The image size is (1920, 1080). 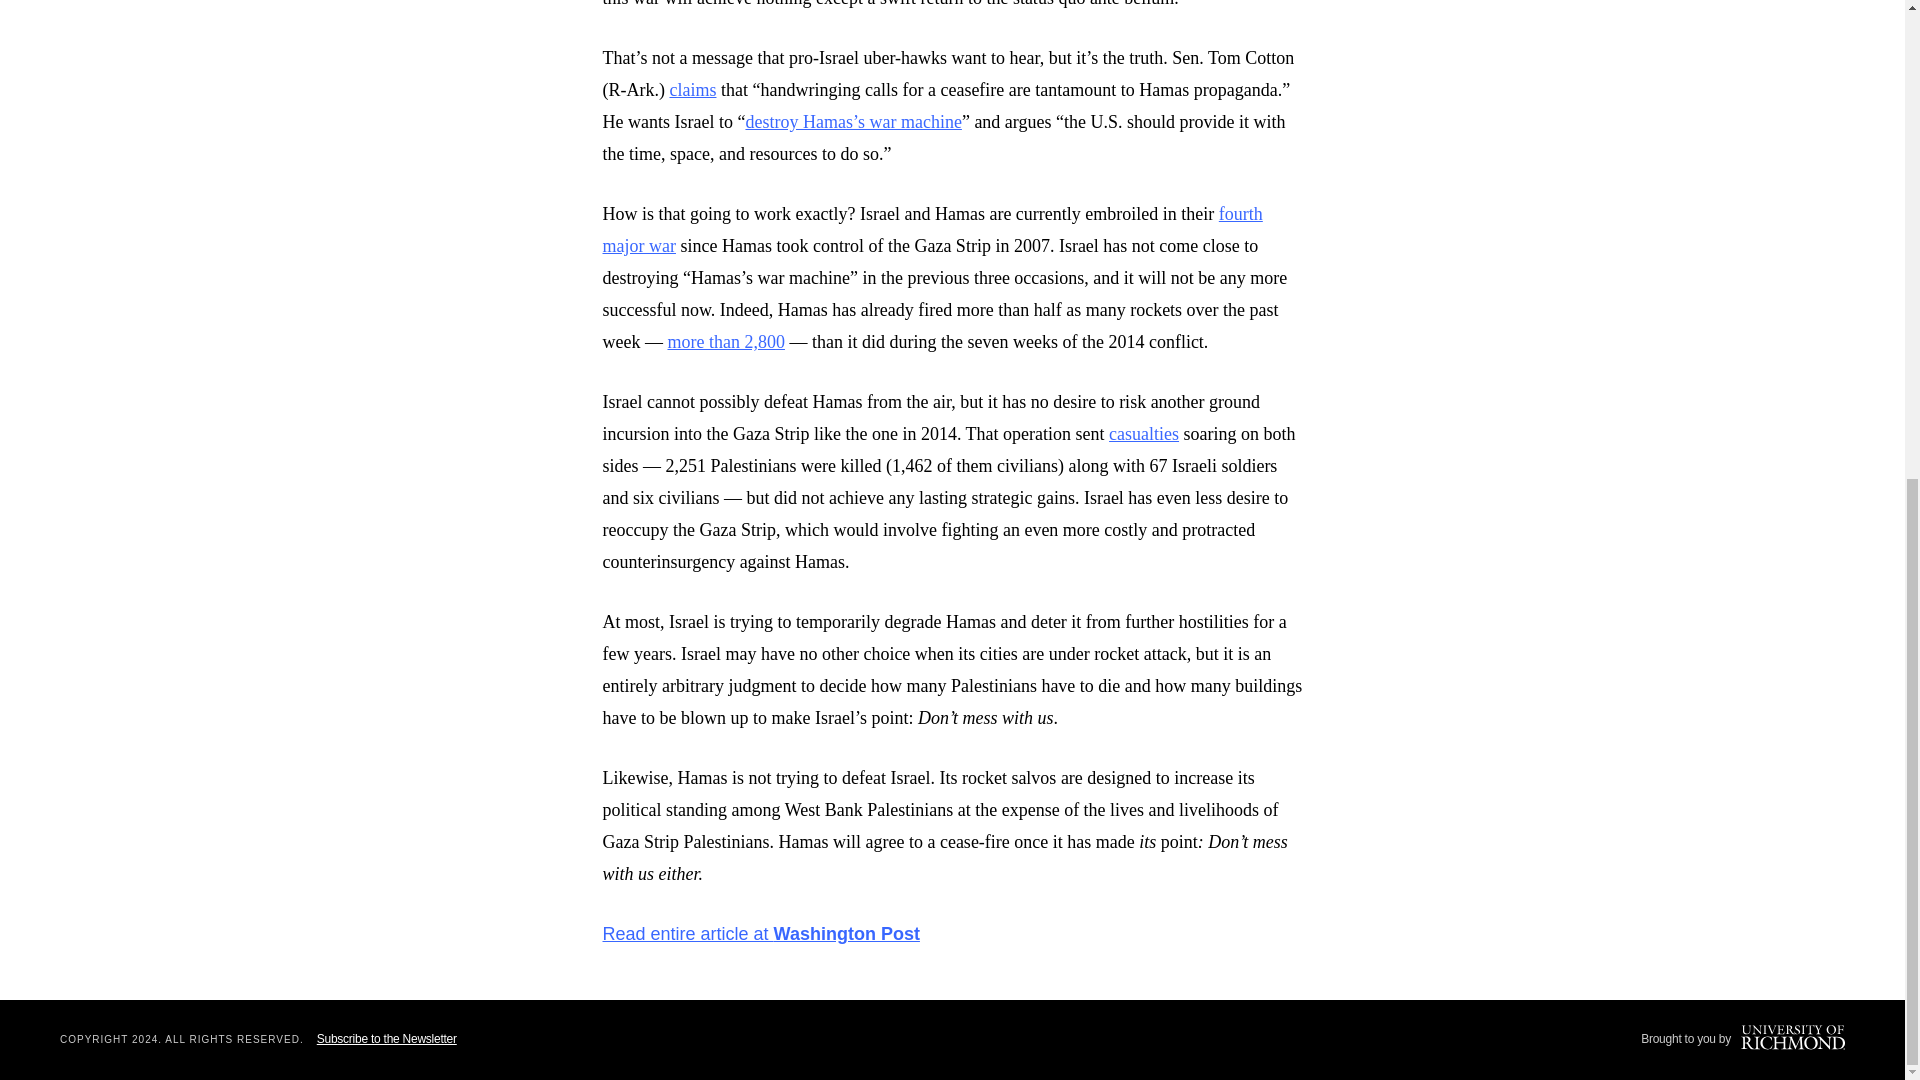 What do you see at coordinates (760, 934) in the screenshot?
I see `Read entire article at Washington Post` at bounding box center [760, 934].